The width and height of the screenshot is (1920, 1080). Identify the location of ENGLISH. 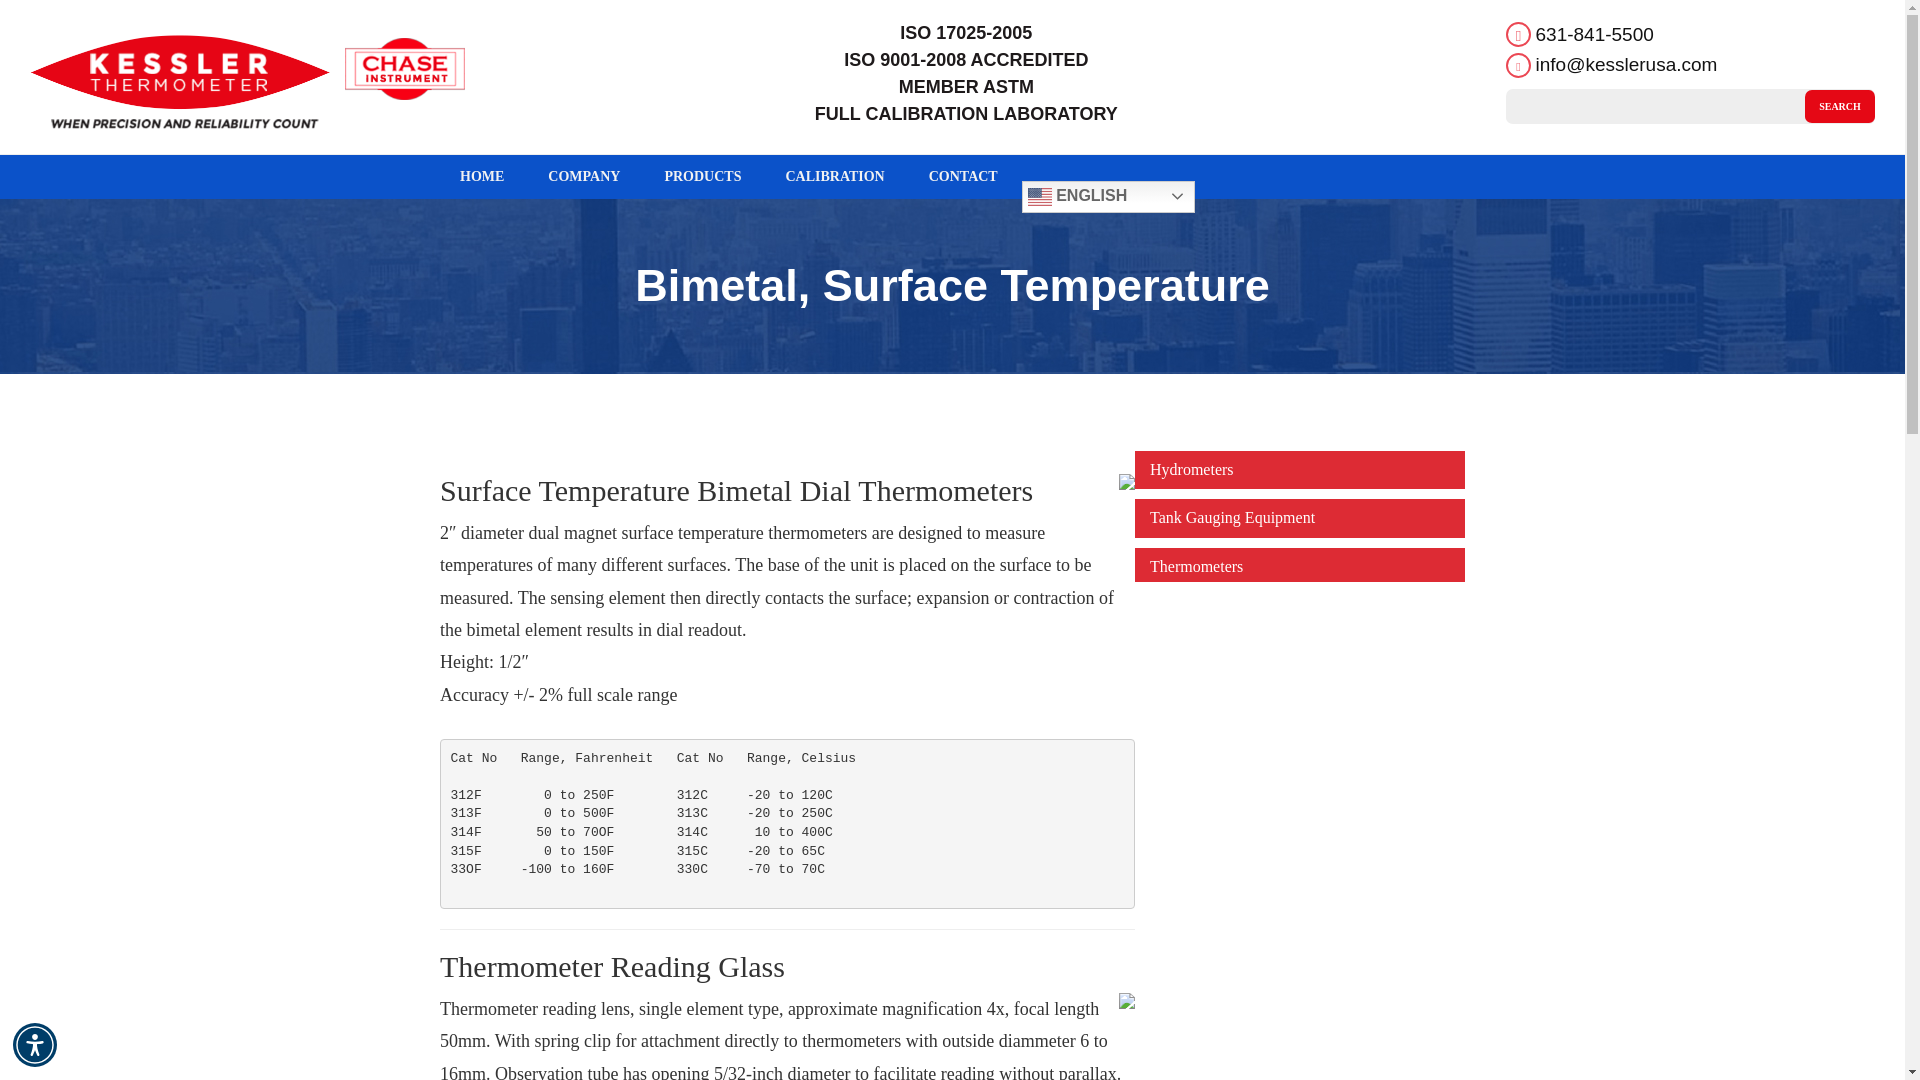
(1108, 196).